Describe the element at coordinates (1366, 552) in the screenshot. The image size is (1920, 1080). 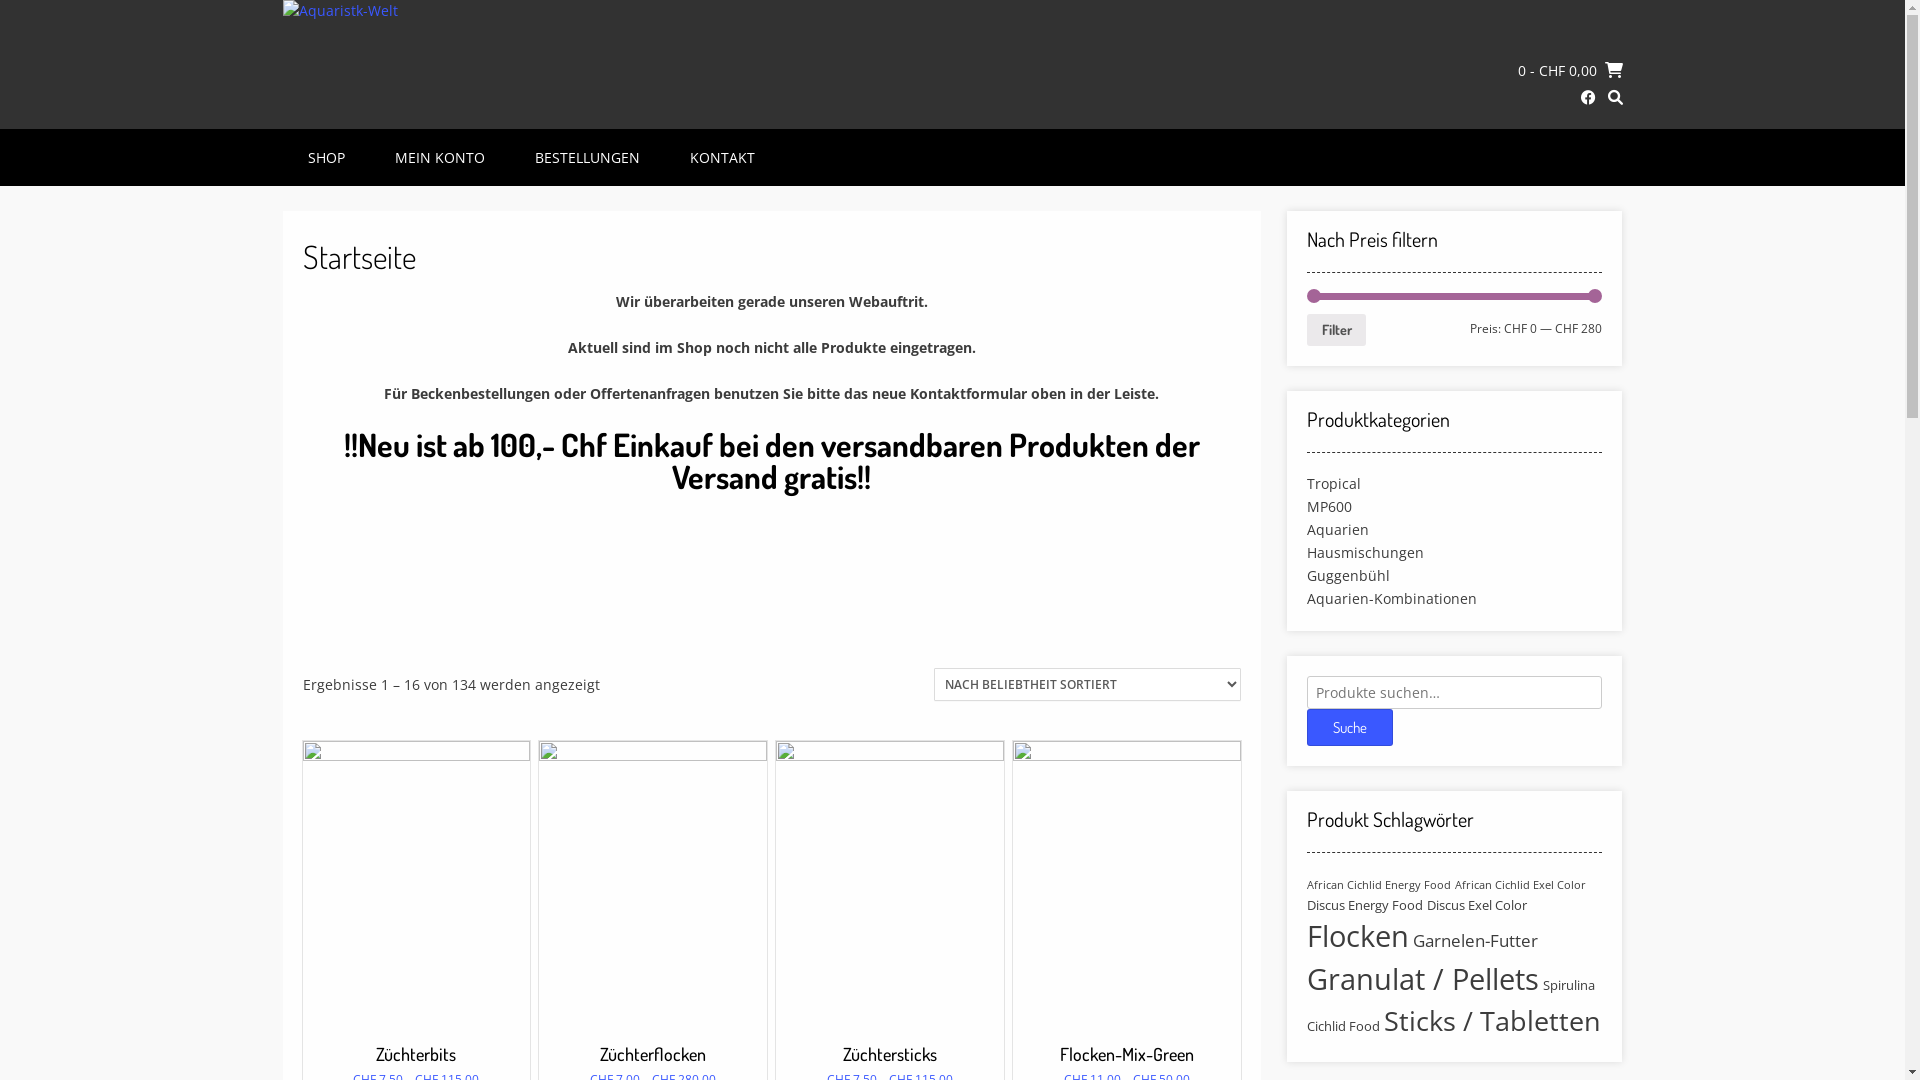
I see `Hausmischungen` at that location.